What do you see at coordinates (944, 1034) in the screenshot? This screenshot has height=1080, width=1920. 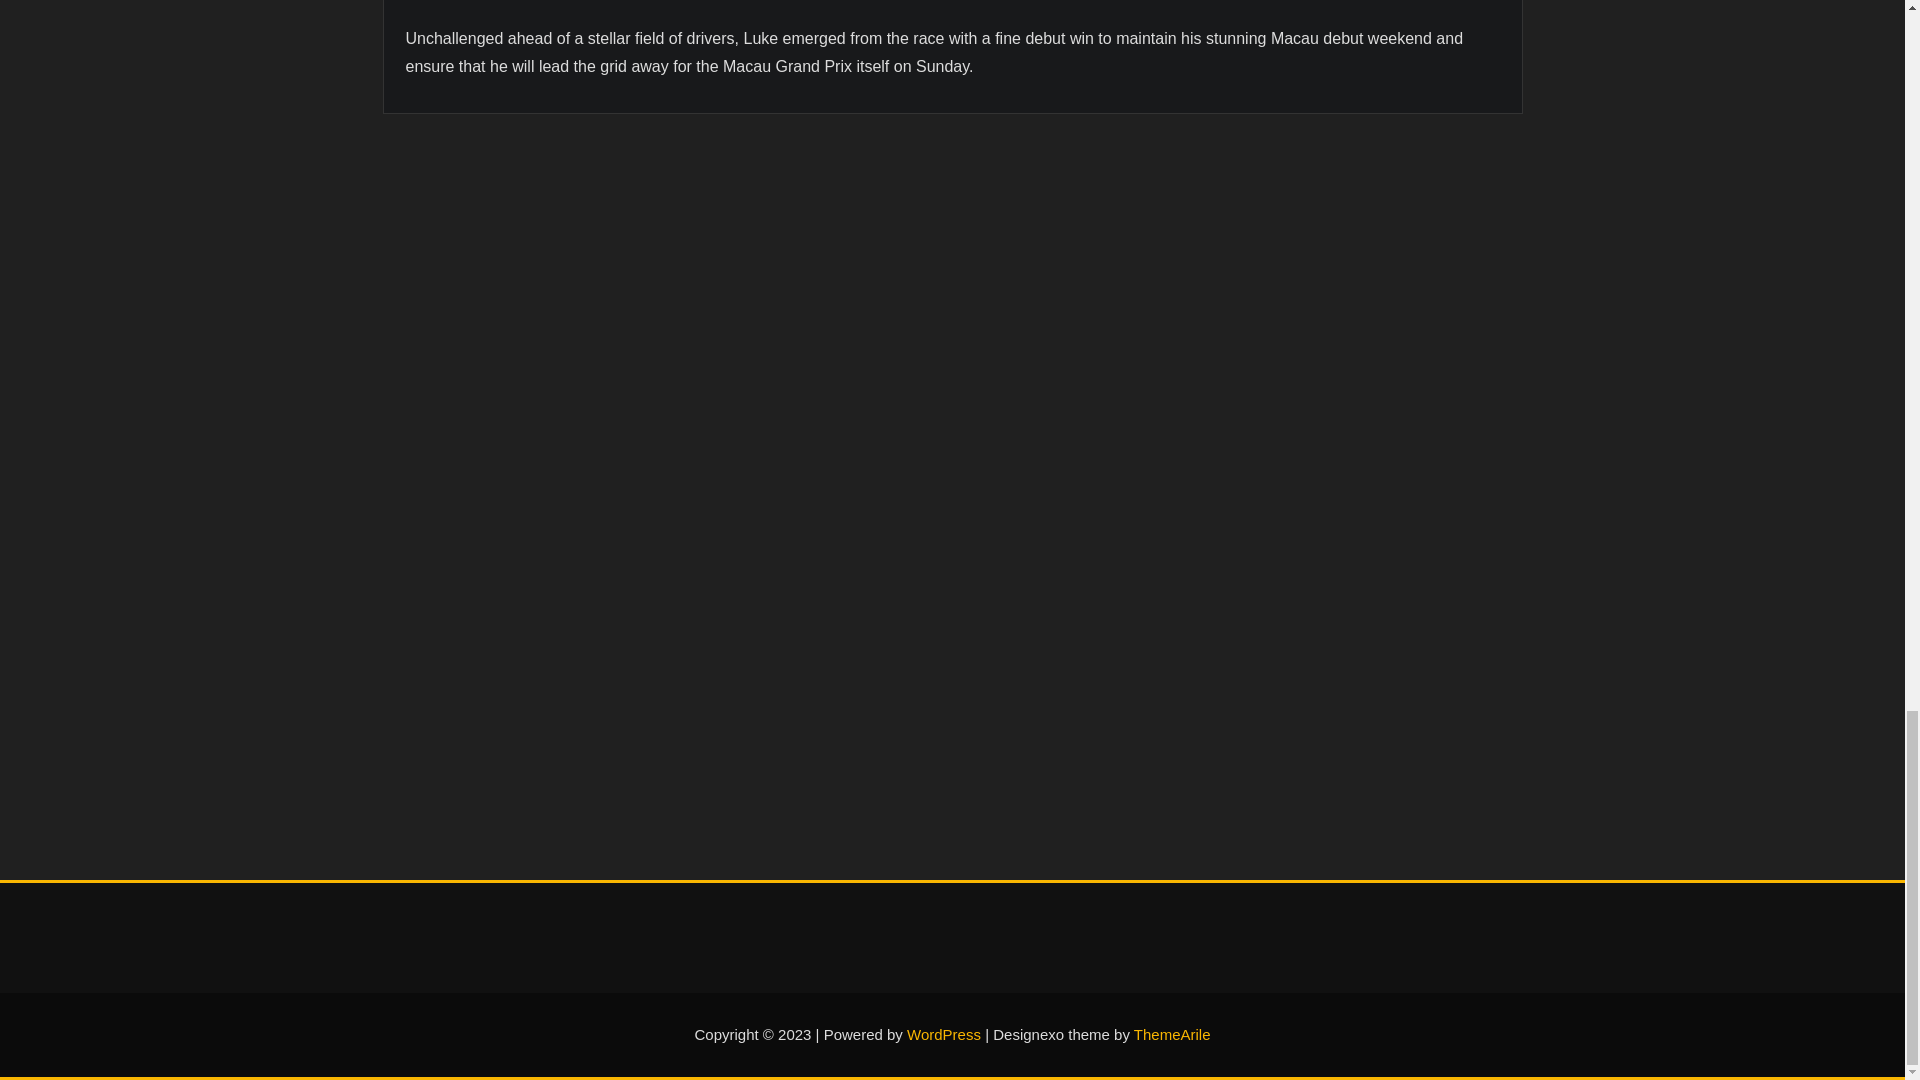 I see `WordPress` at bounding box center [944, 1034].